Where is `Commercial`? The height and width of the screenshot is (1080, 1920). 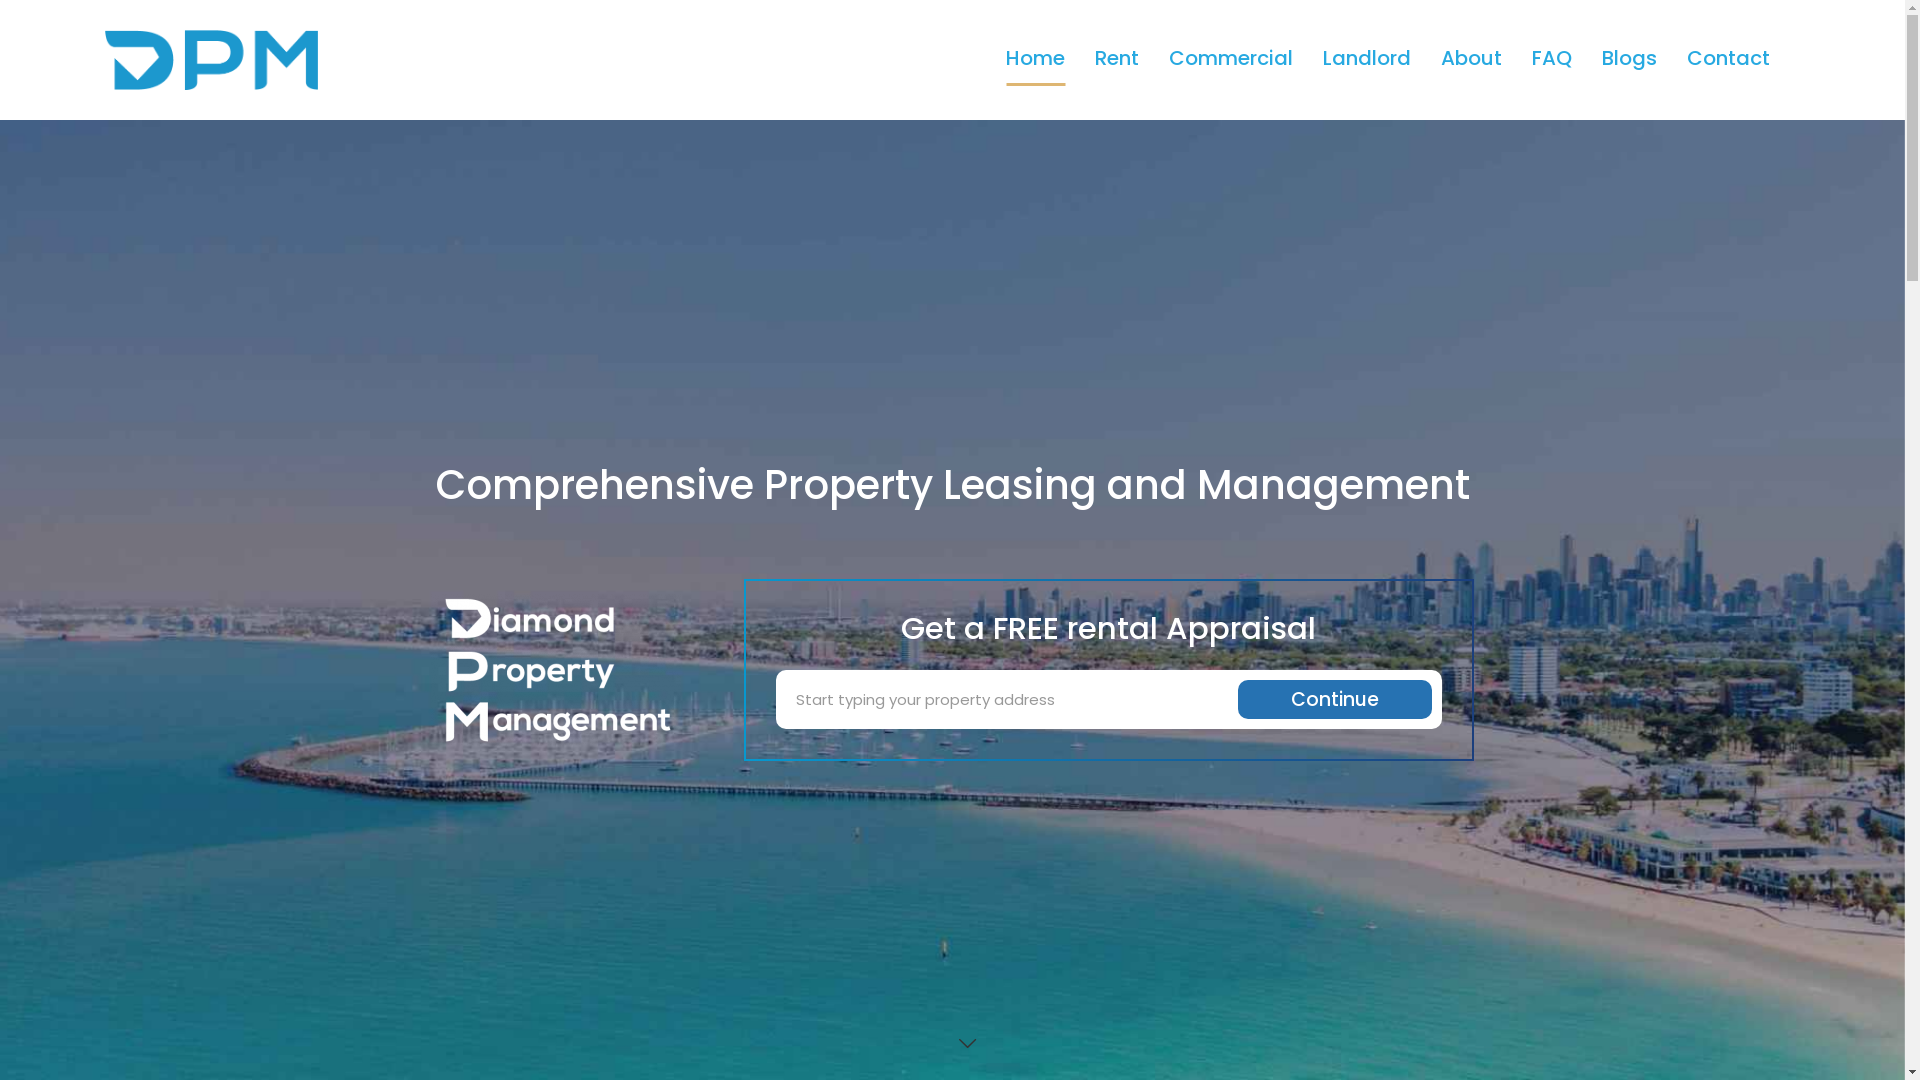
Commercial is located at coordinates (1231, 60).